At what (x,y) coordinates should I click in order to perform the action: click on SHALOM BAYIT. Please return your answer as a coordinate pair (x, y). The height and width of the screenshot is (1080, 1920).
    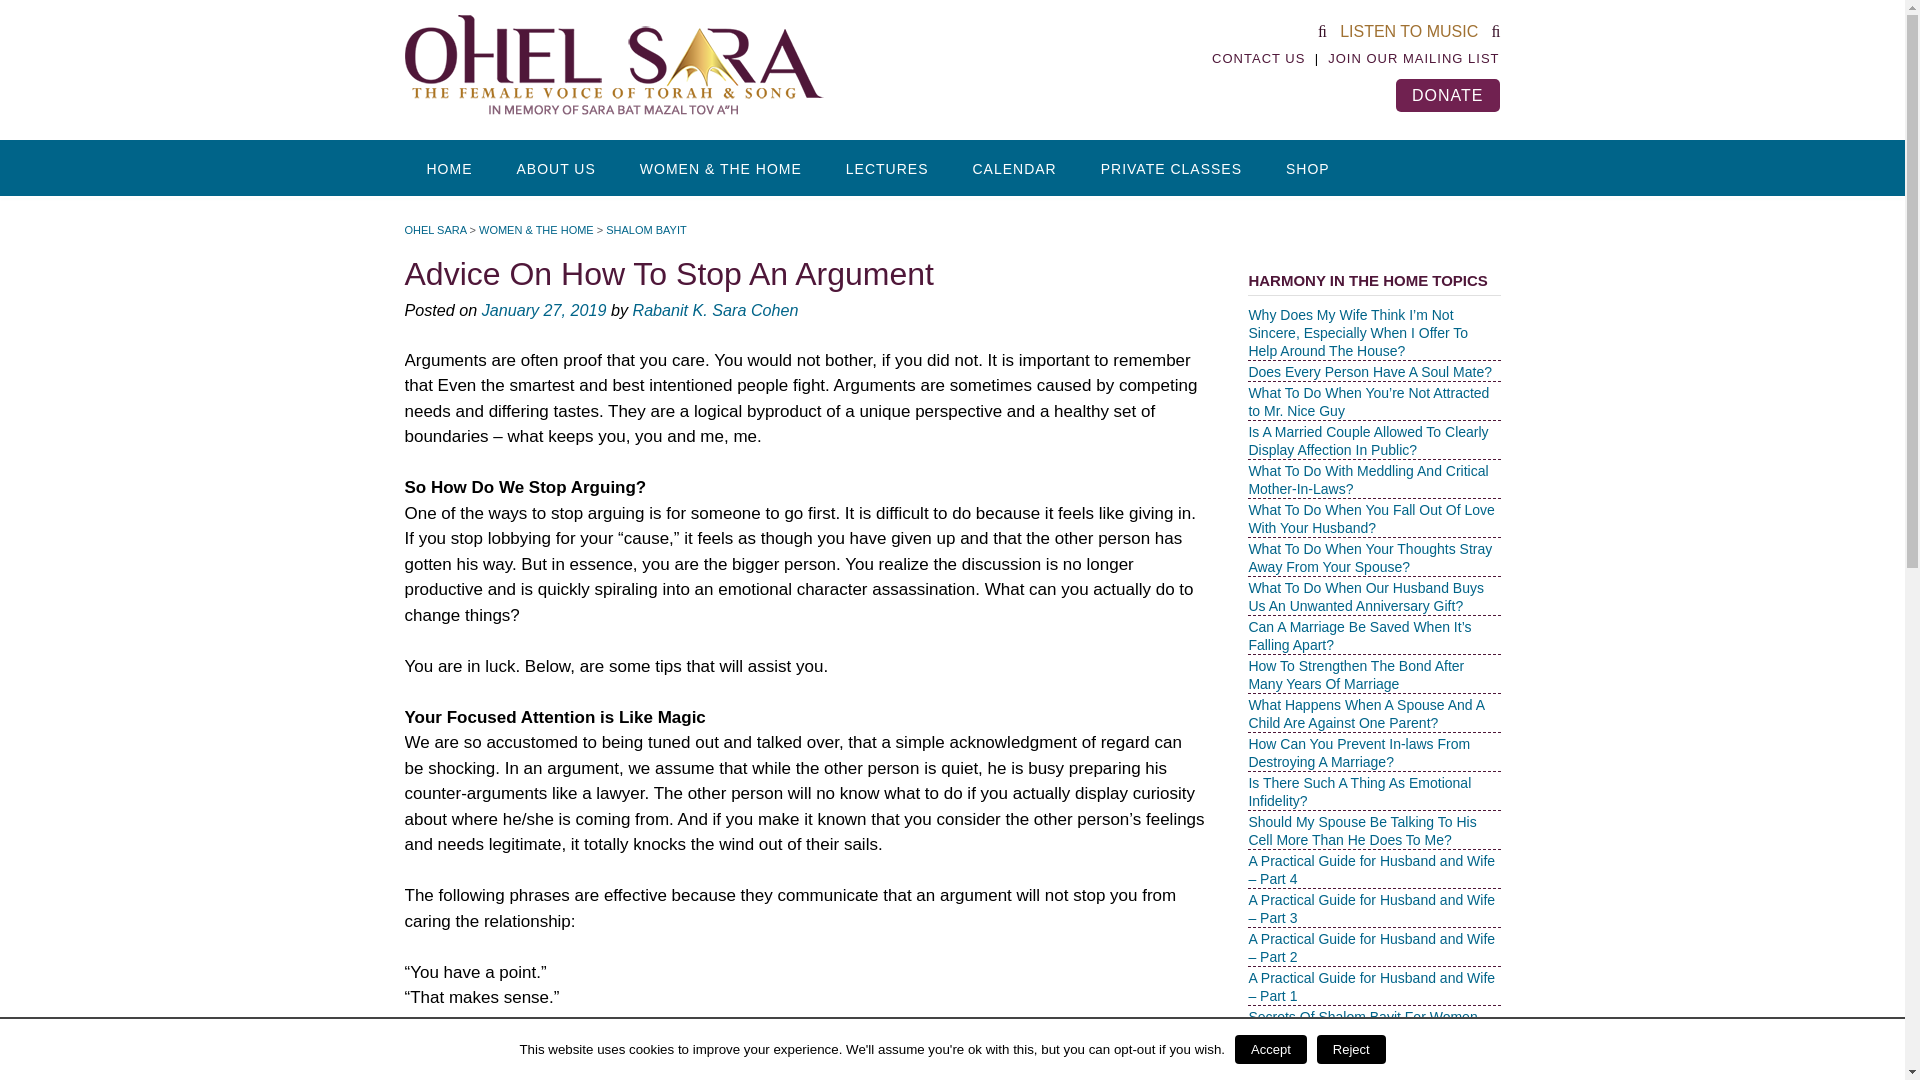
    Looking at the image, I should click on (646, 230).